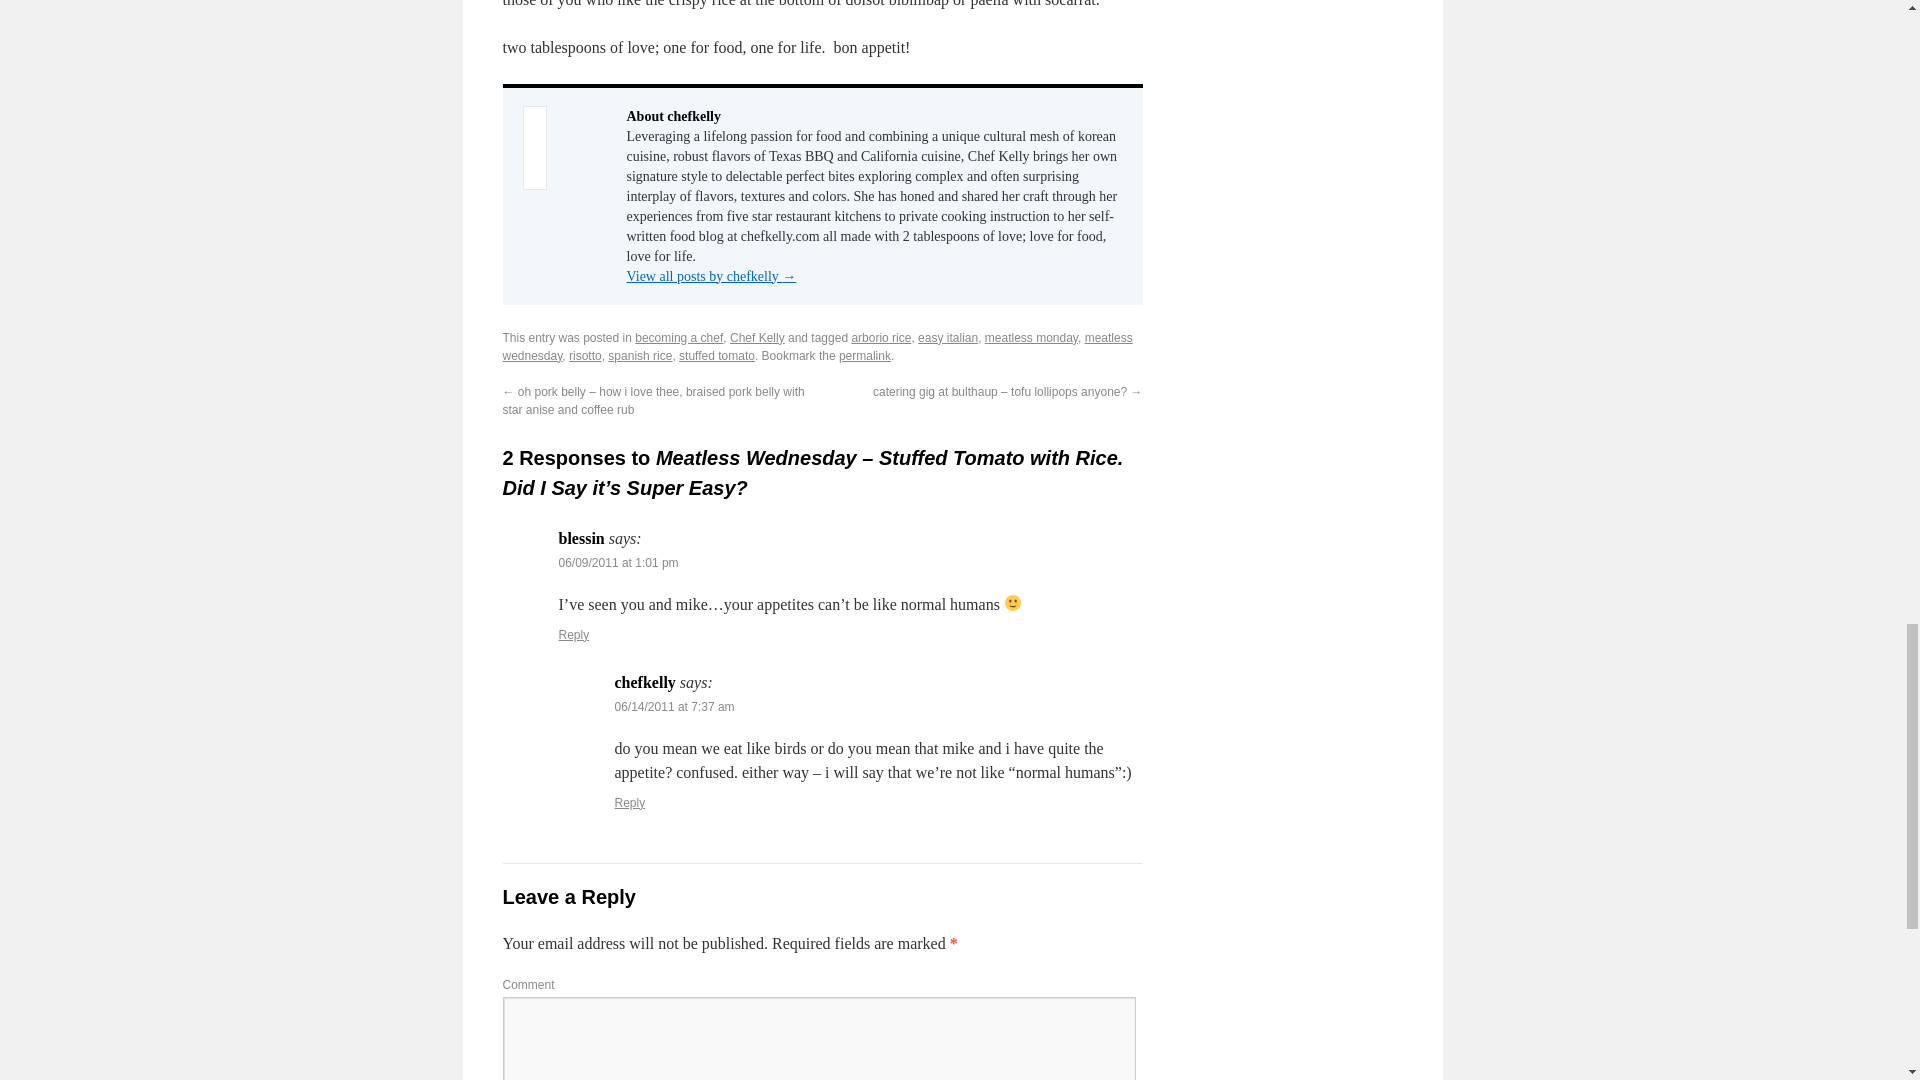 This screenshot has height=1080, width=1920. What do you see at coordinates (880, 337) in the screenshot?
I see `arborio rice` at bounding box center [880, 337].